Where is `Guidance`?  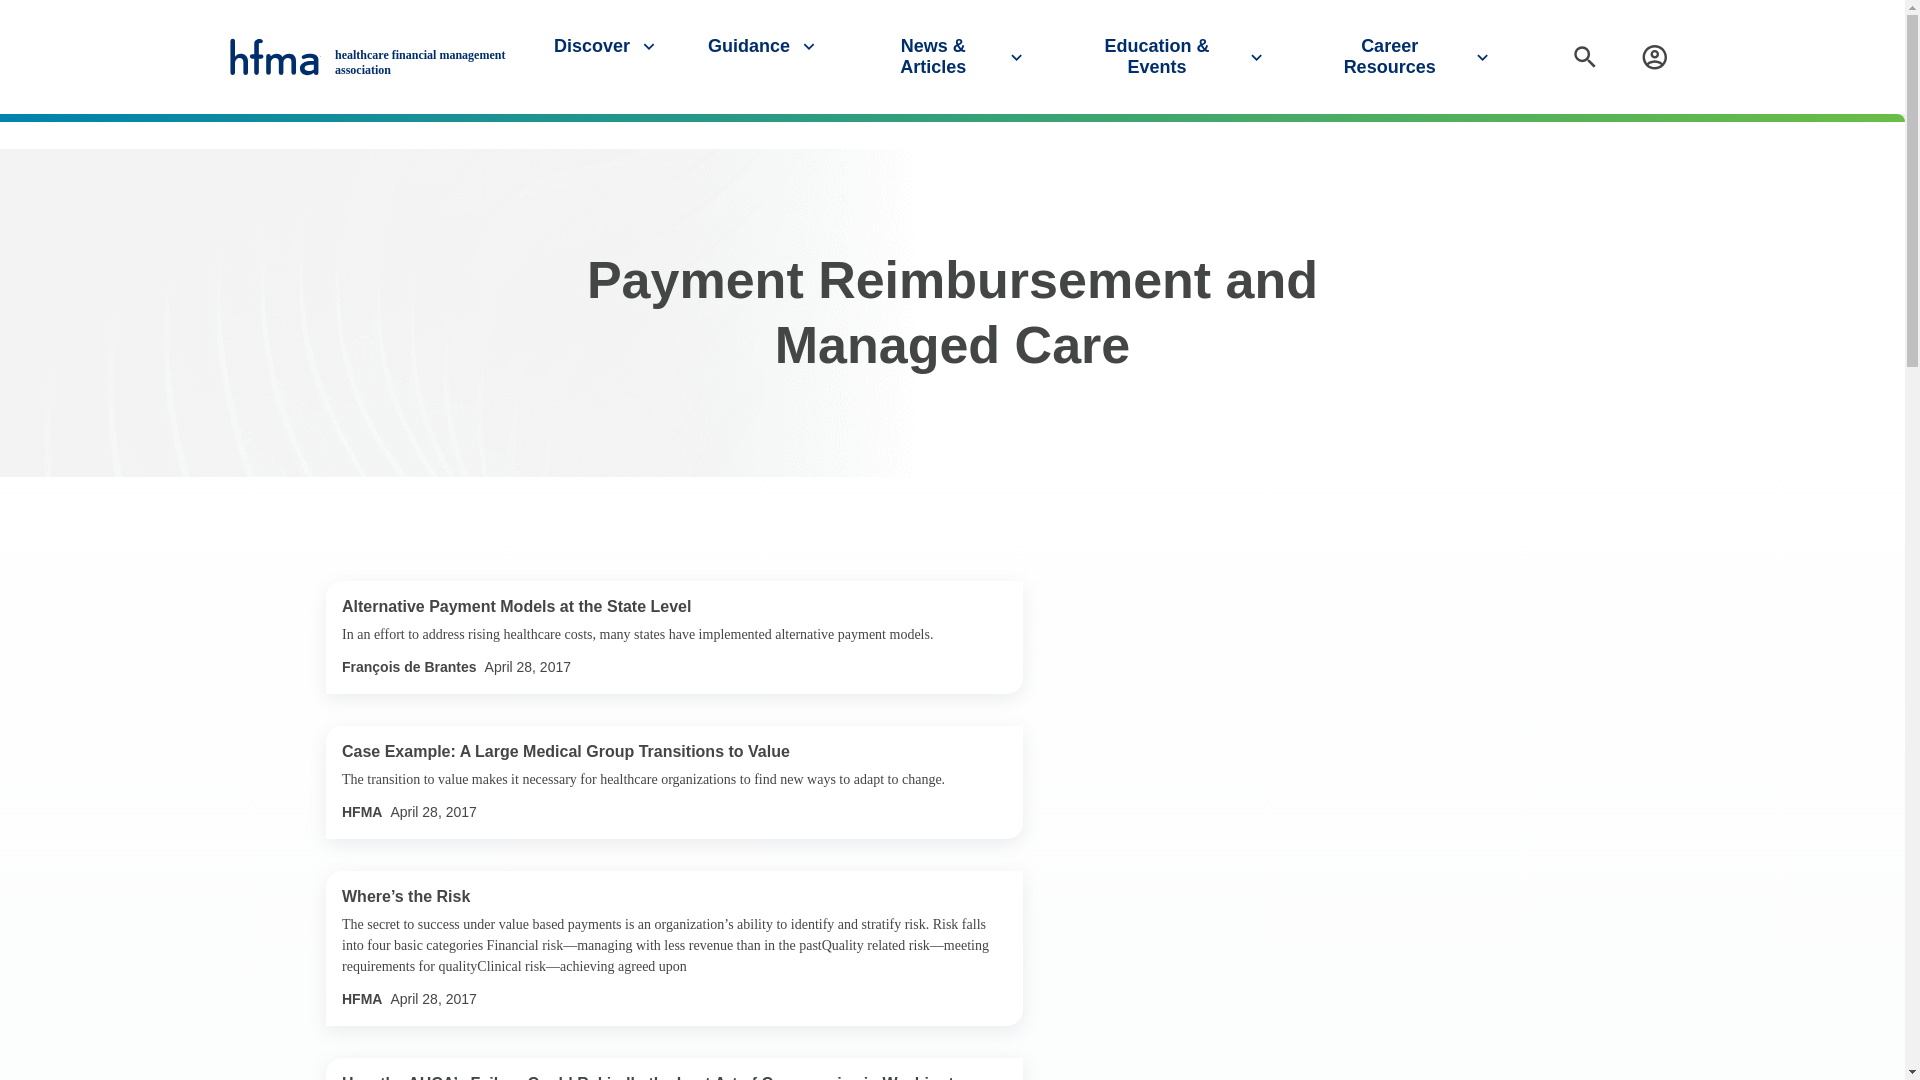
Guidance is located at coordinates (764, 46).